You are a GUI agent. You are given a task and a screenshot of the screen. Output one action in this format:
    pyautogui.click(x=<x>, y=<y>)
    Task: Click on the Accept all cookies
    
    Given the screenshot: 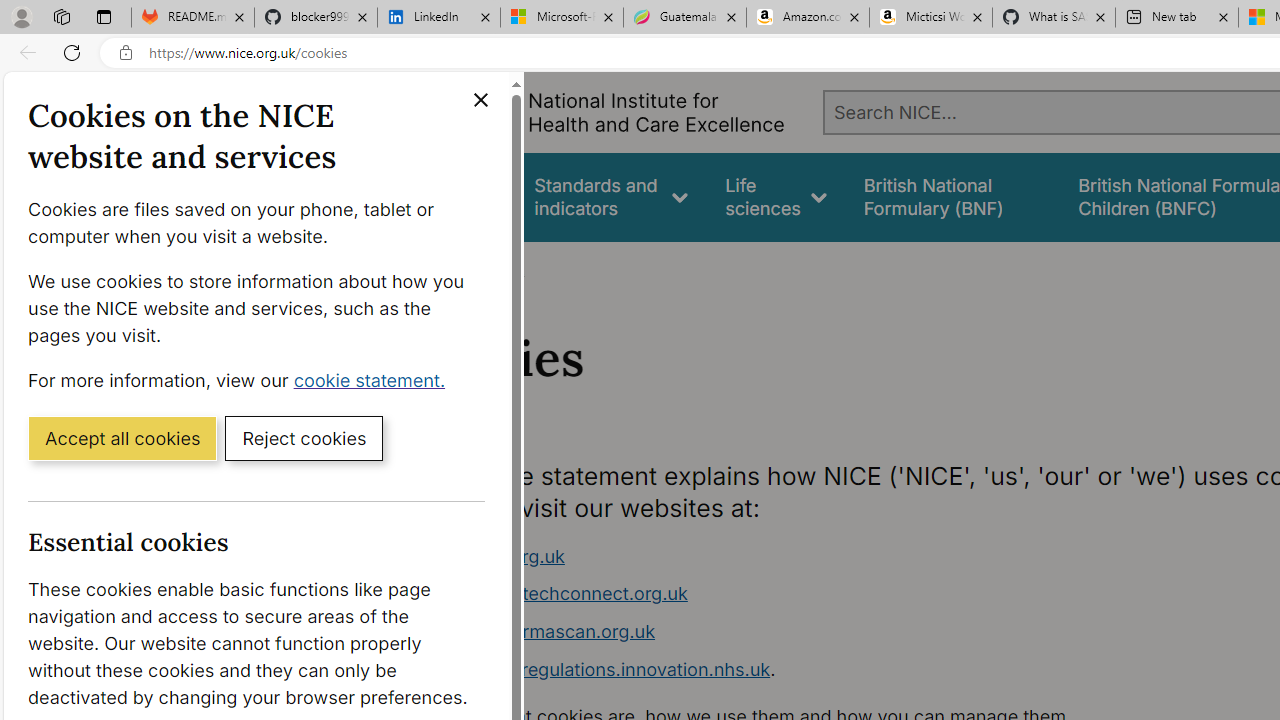 What is the action you would take?
    pyautogui.click(x=122, y=437)
    